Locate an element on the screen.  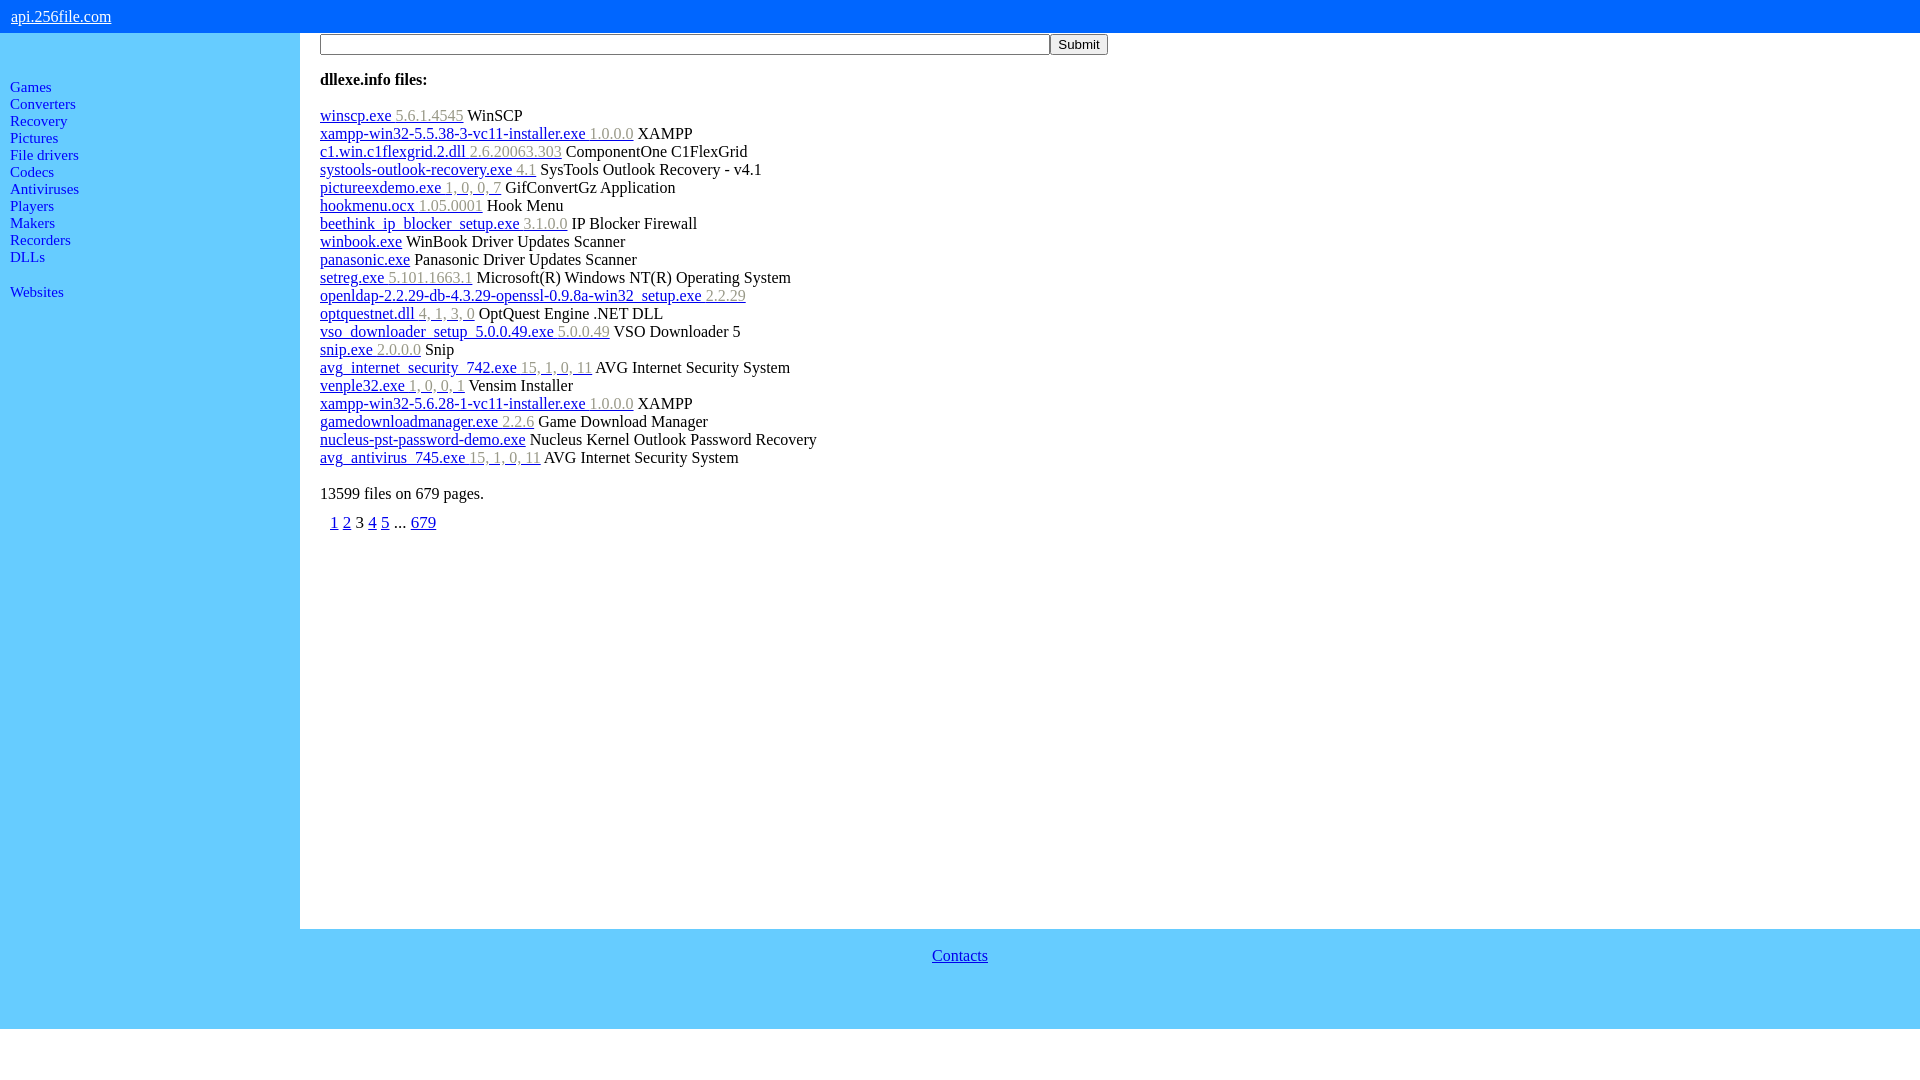
Recorders is located at coordinates (40, 240).